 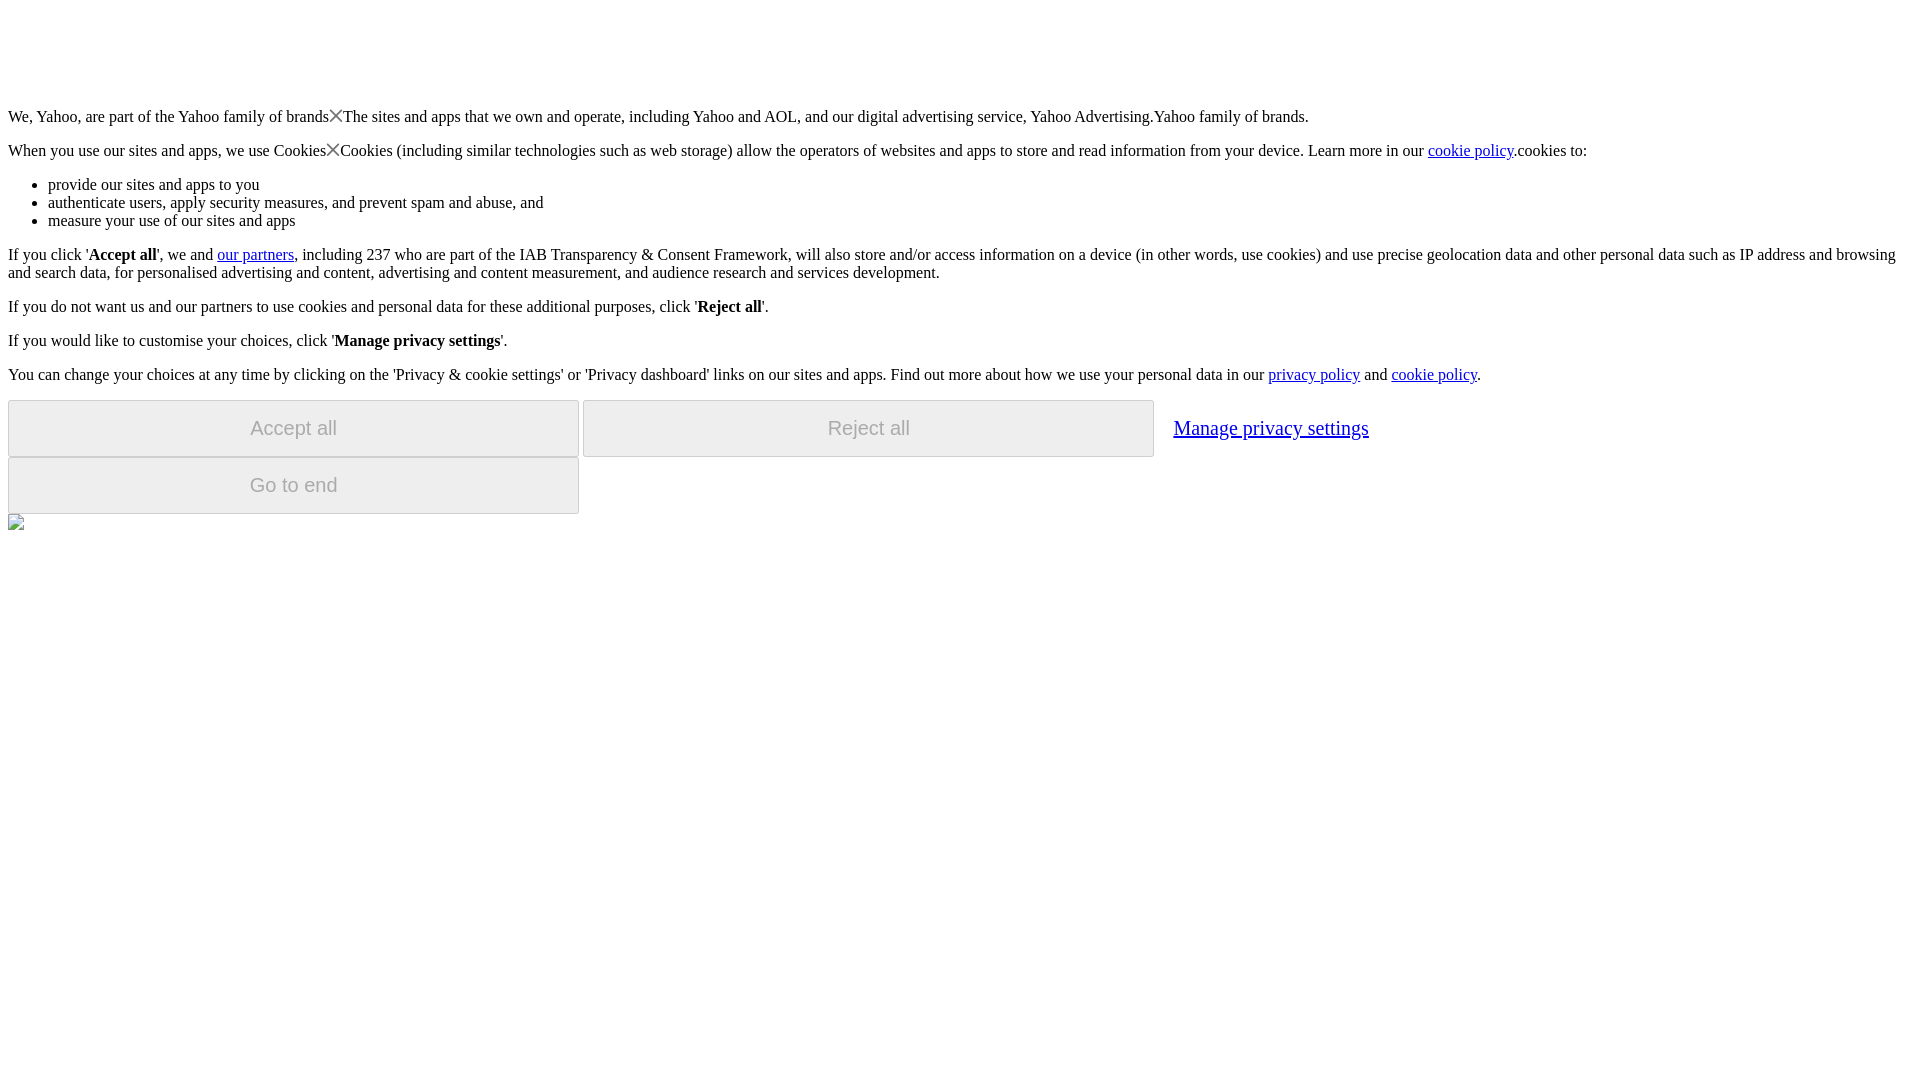 What do you see at coordinates (1270, 427) in the screenshot?
I see `Manage privacy settings` at bounding box center [1270, 427].